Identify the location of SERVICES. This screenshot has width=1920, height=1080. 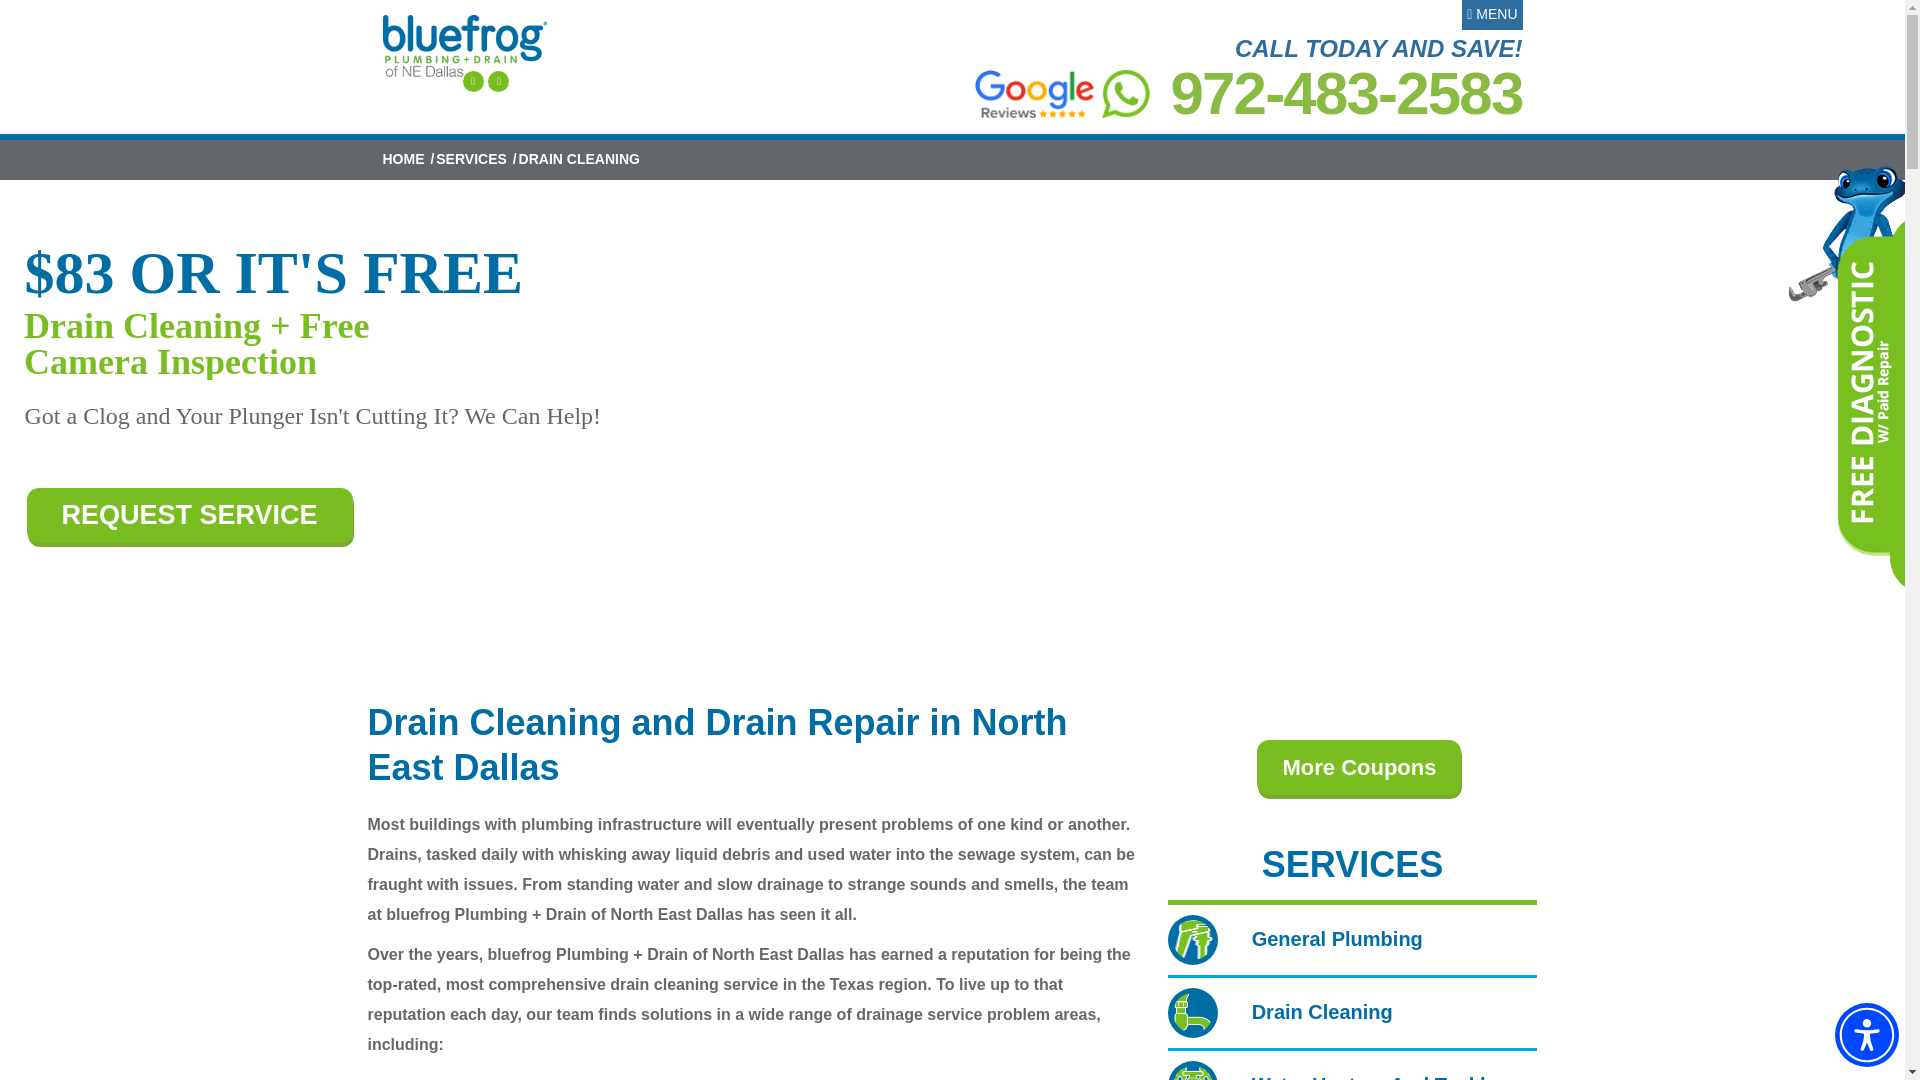
(470, 159).